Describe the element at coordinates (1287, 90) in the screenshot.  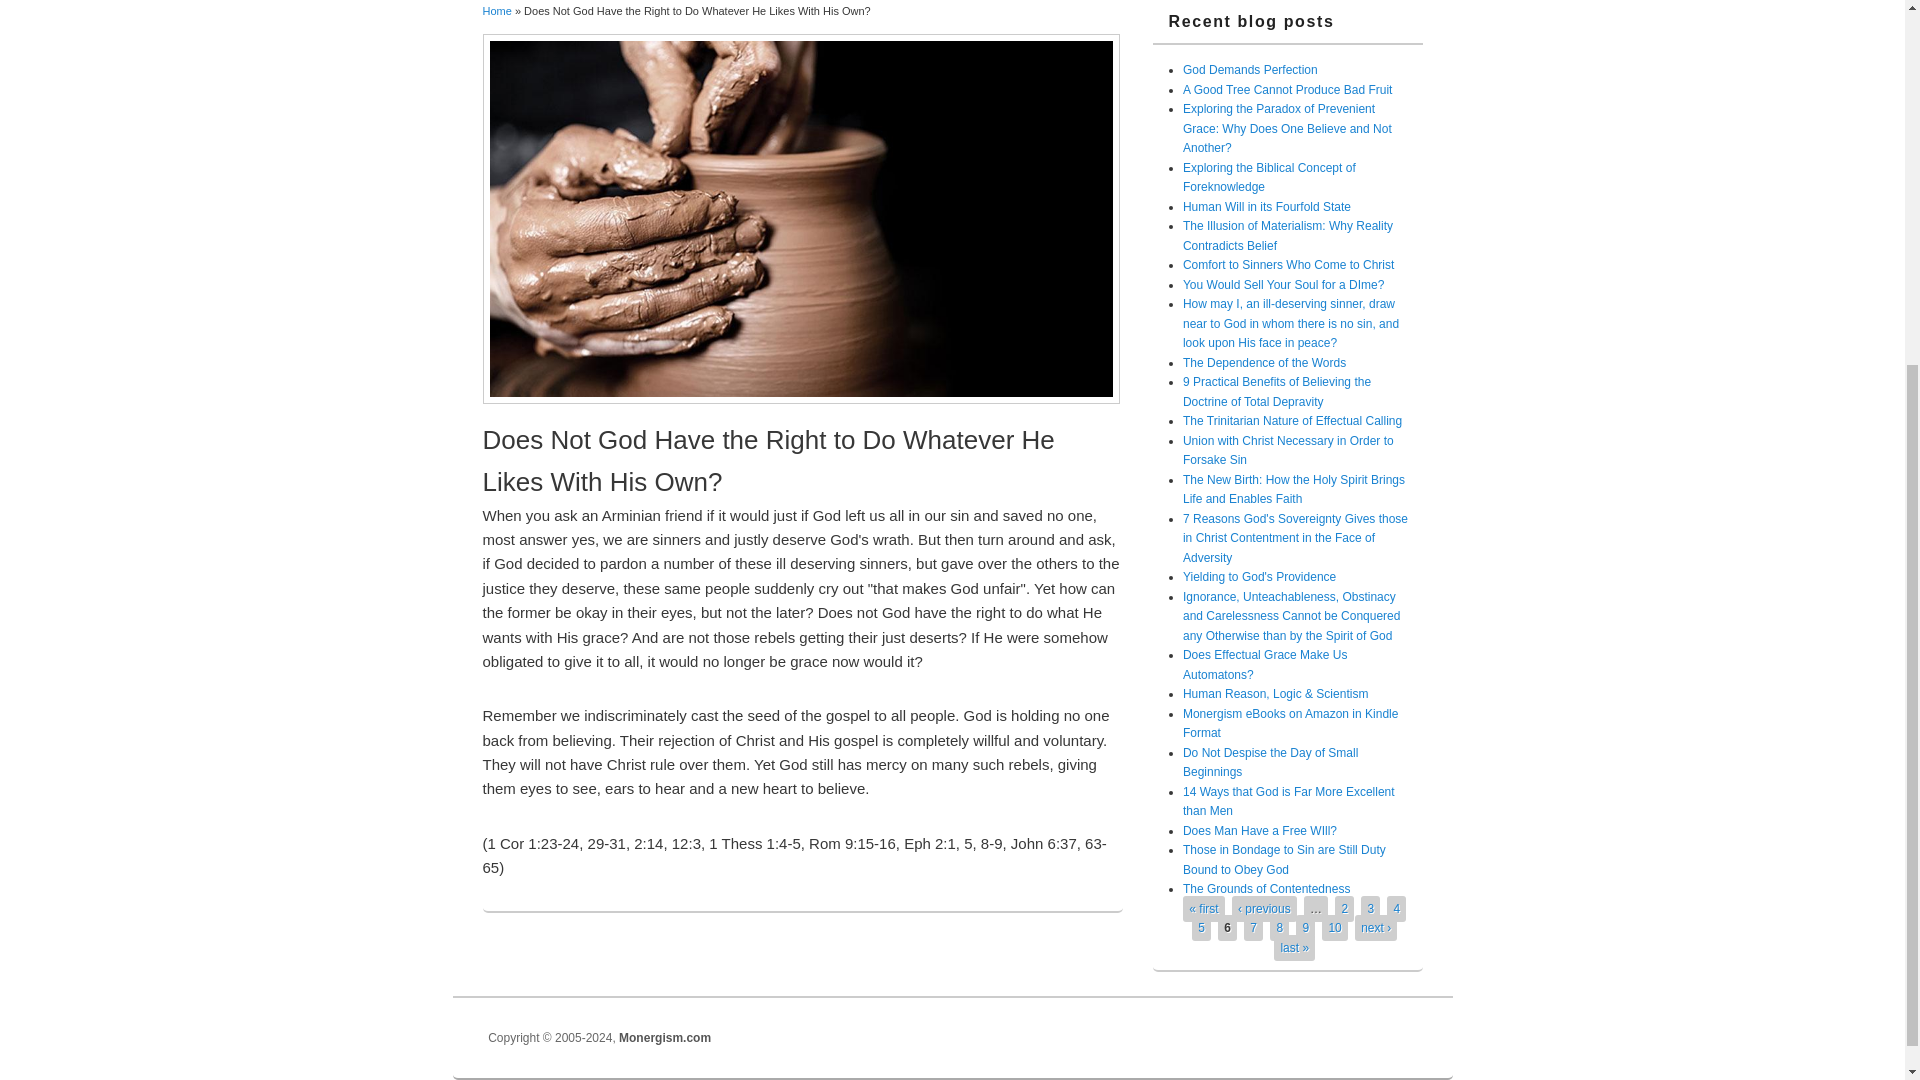
I see `A Good Tree Cannot Produce Bad Fruit` at that location.